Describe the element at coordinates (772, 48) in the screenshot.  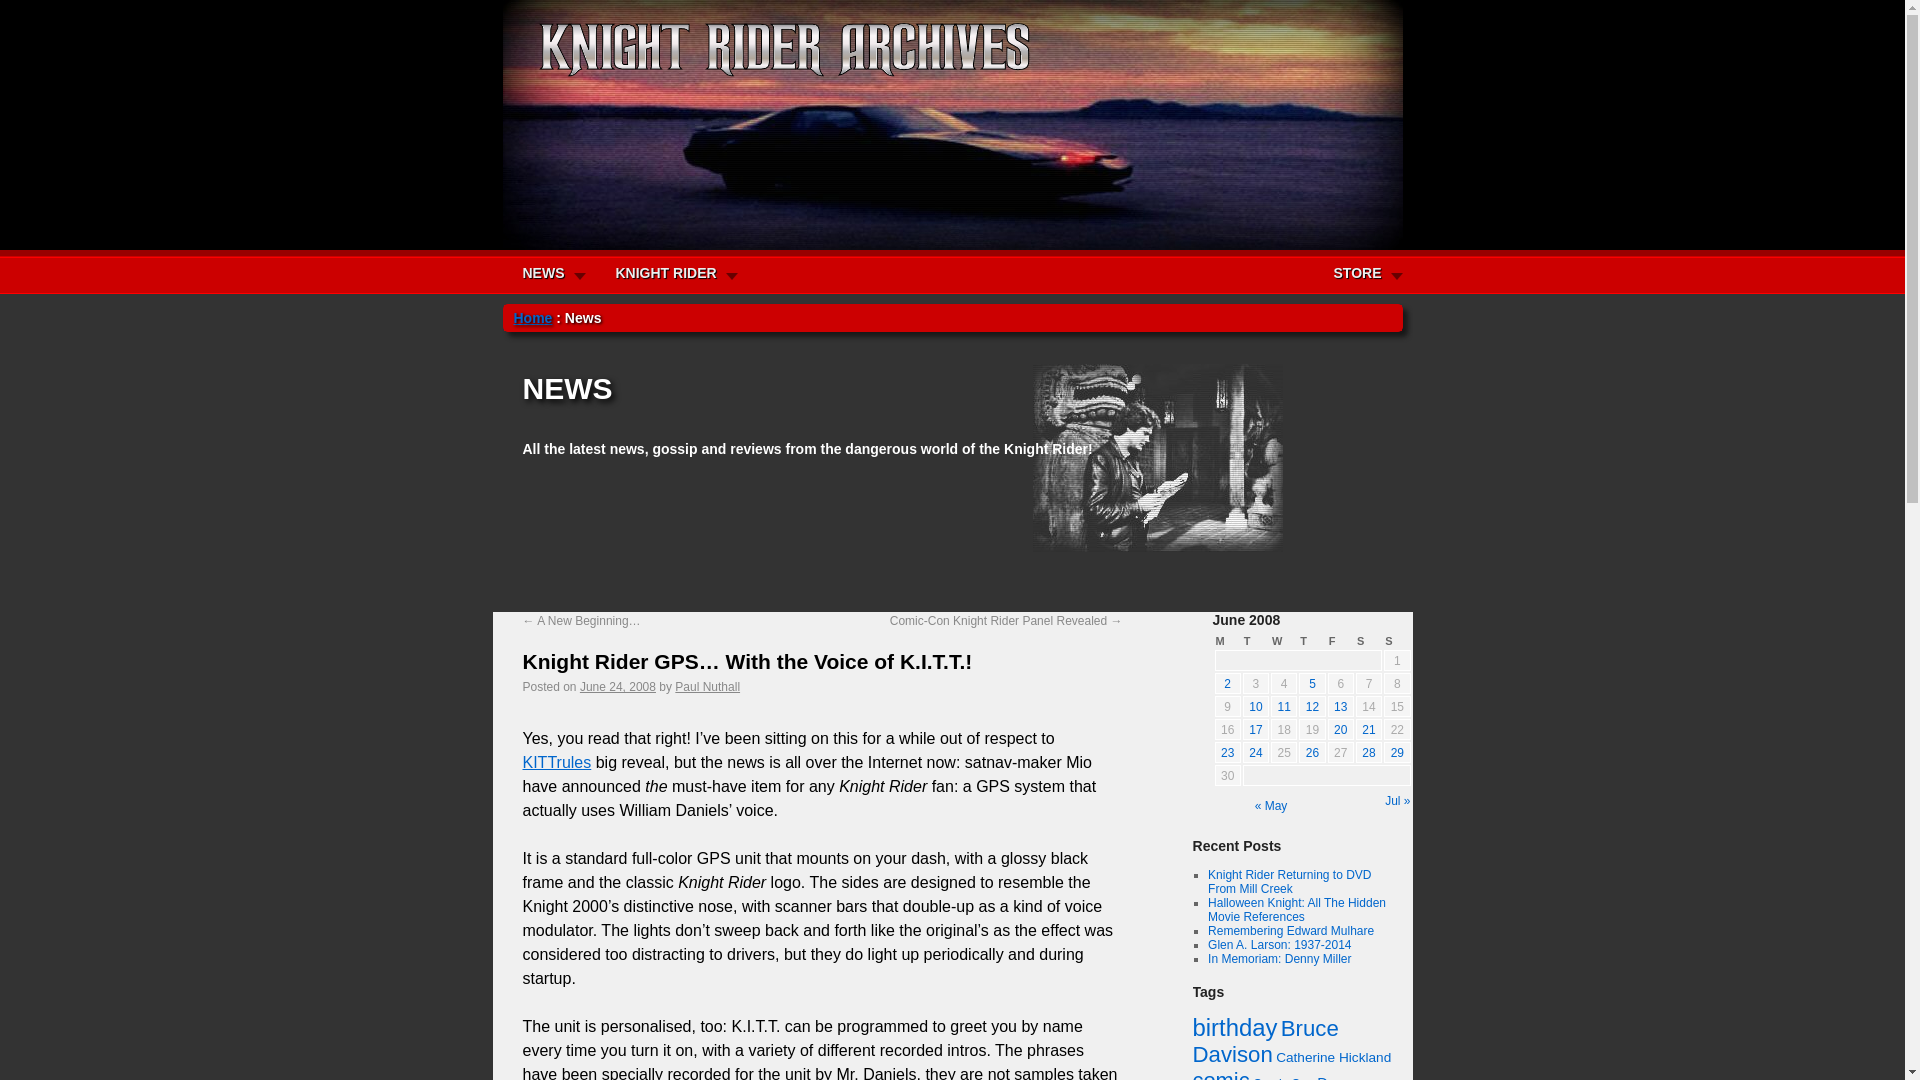
I see `Knight Rider Archives` at that location.